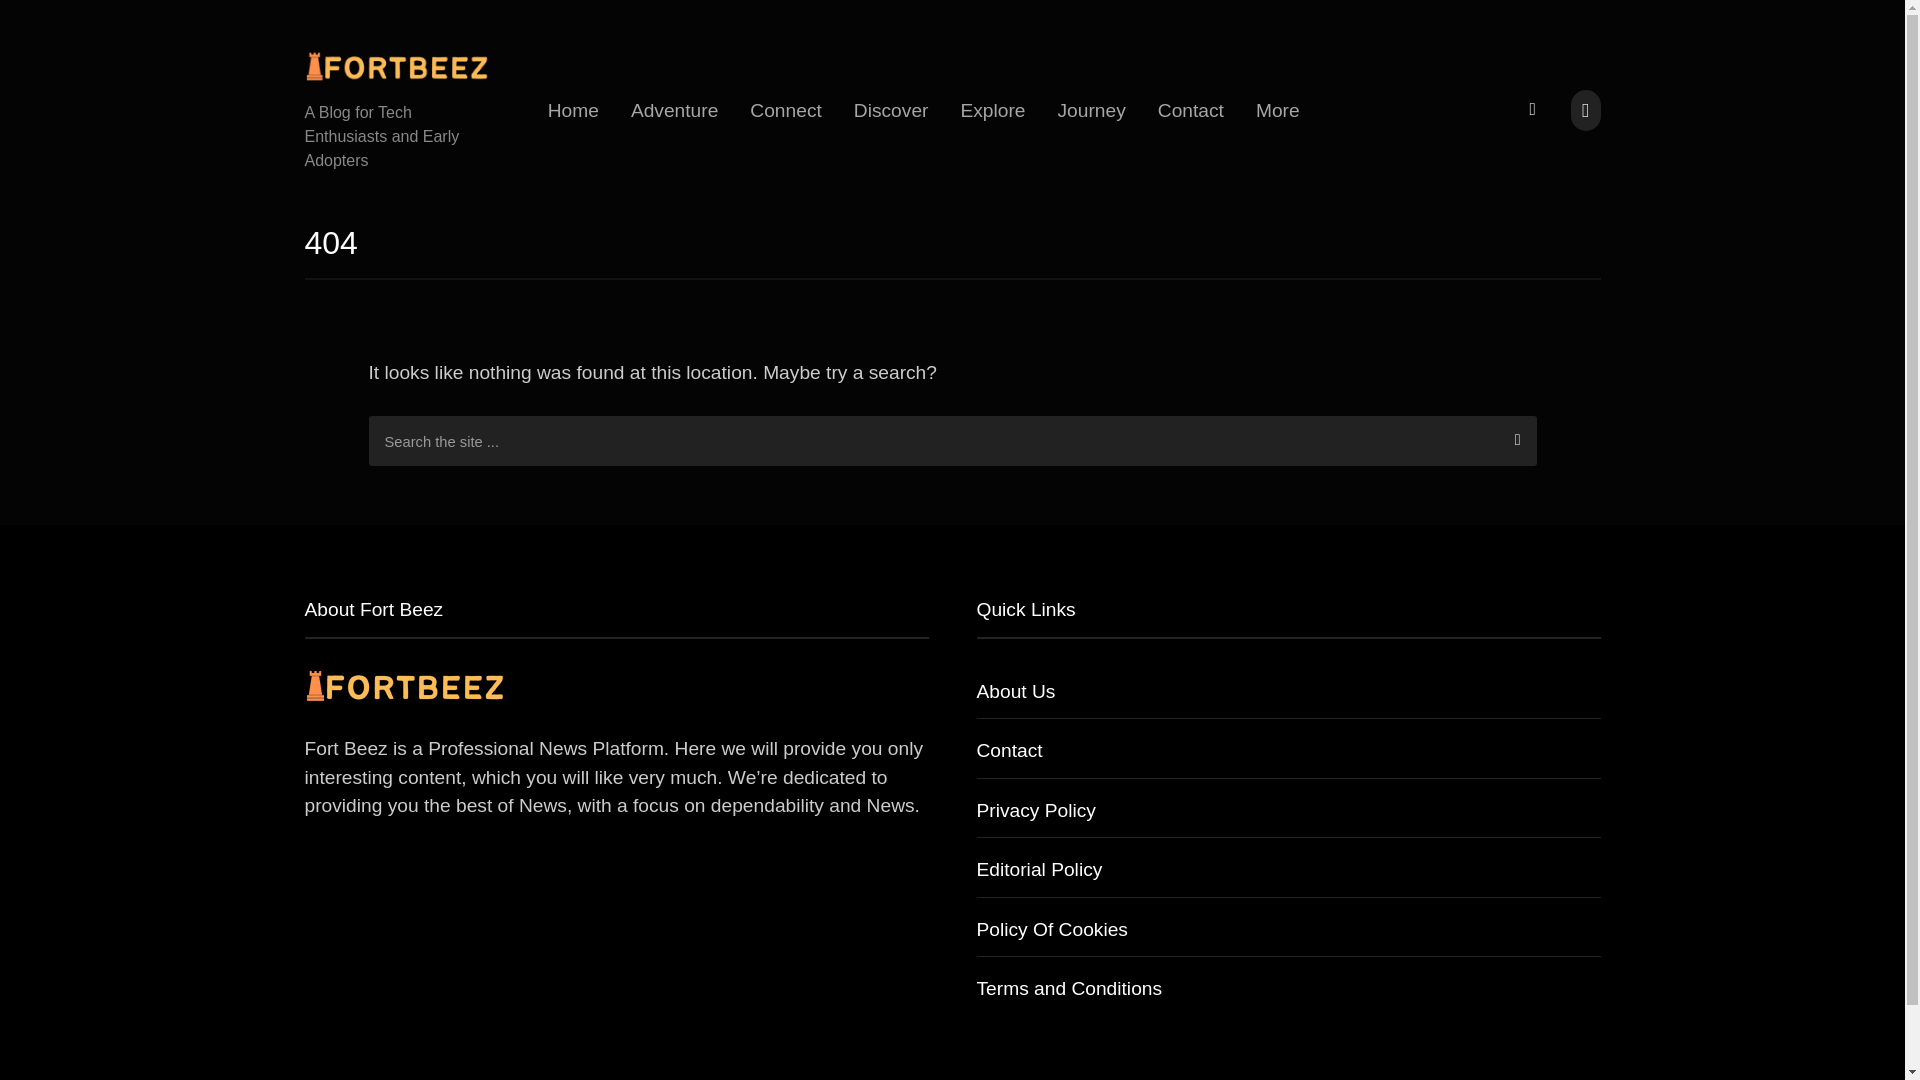 Image resolution: width=1920 pixels, height=1080 pixels. Describe the element at coordinates (1278, 110) in the screenshot. I see `More` at that location.